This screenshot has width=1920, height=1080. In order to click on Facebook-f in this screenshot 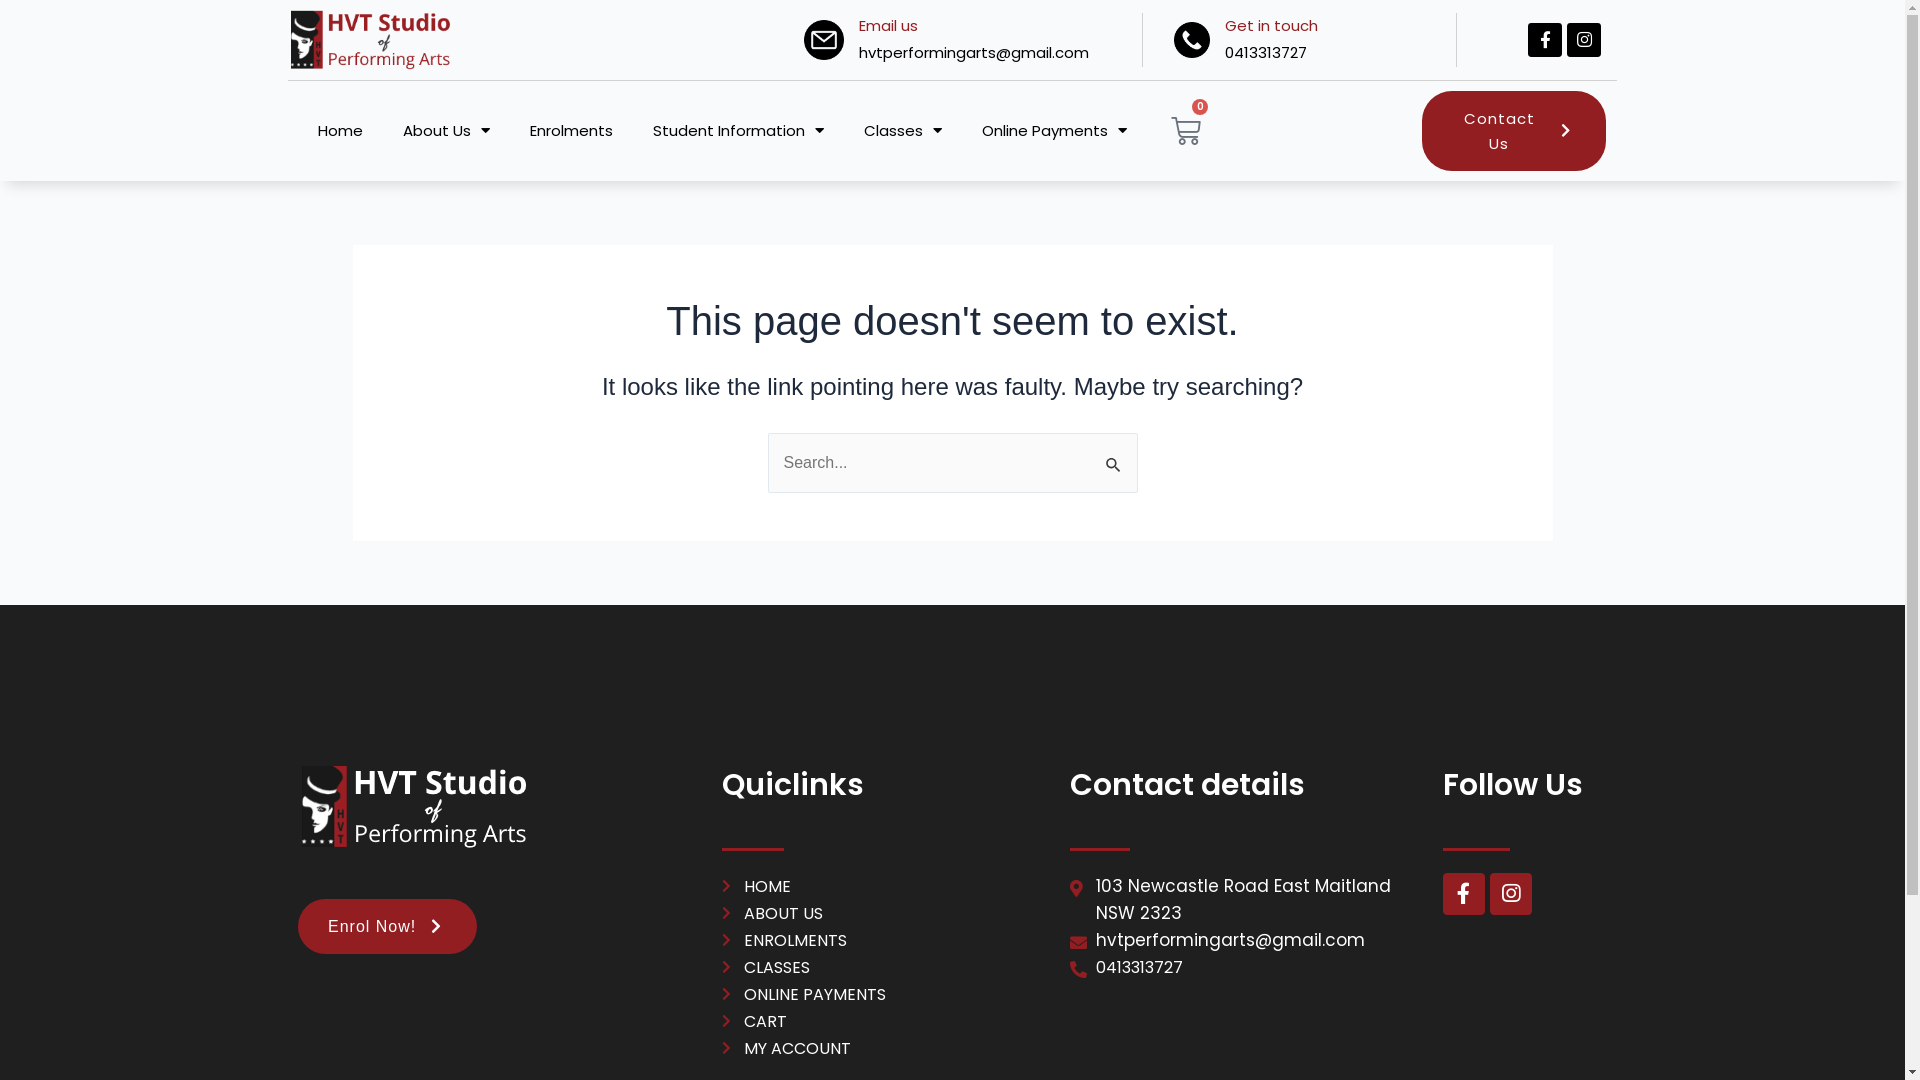, I will do `click(1545, 40)`.